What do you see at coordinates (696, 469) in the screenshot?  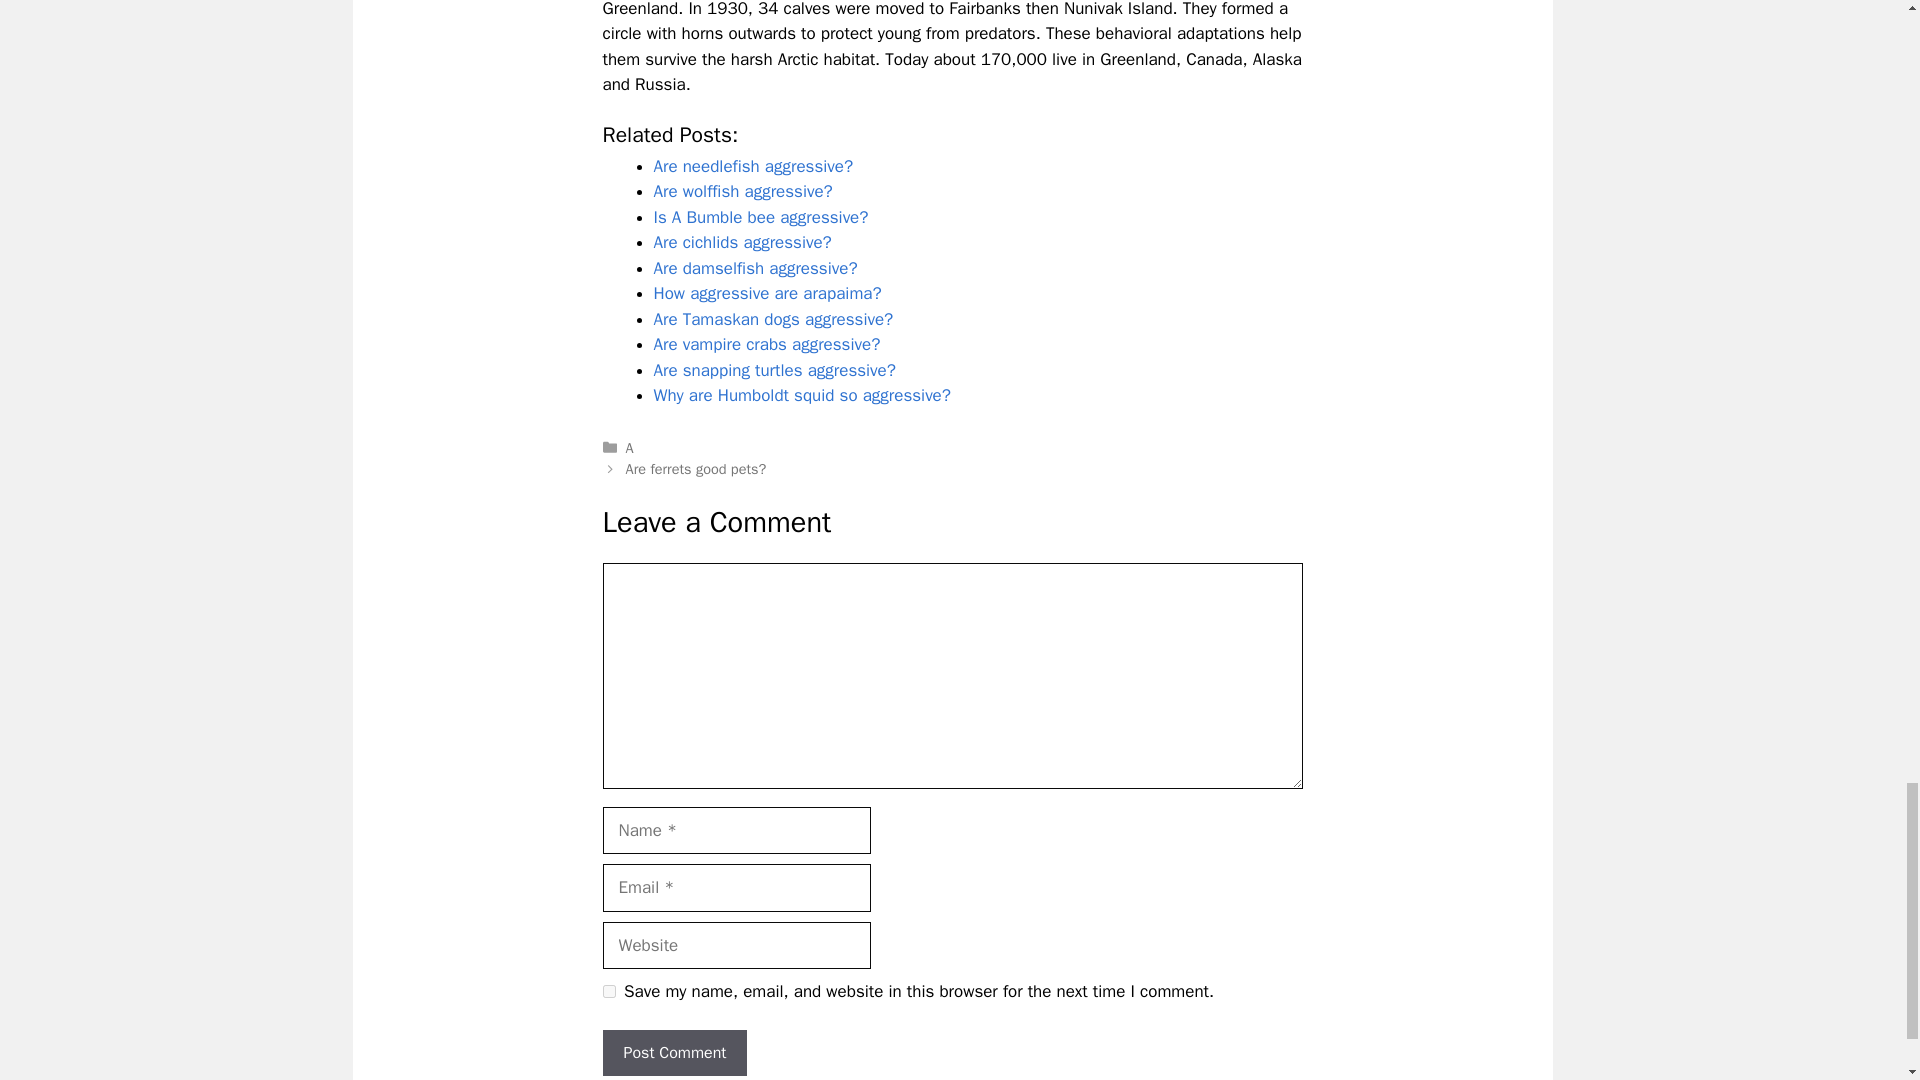 I see `Are ferrets good pets?` at bounding box center [696, 469].